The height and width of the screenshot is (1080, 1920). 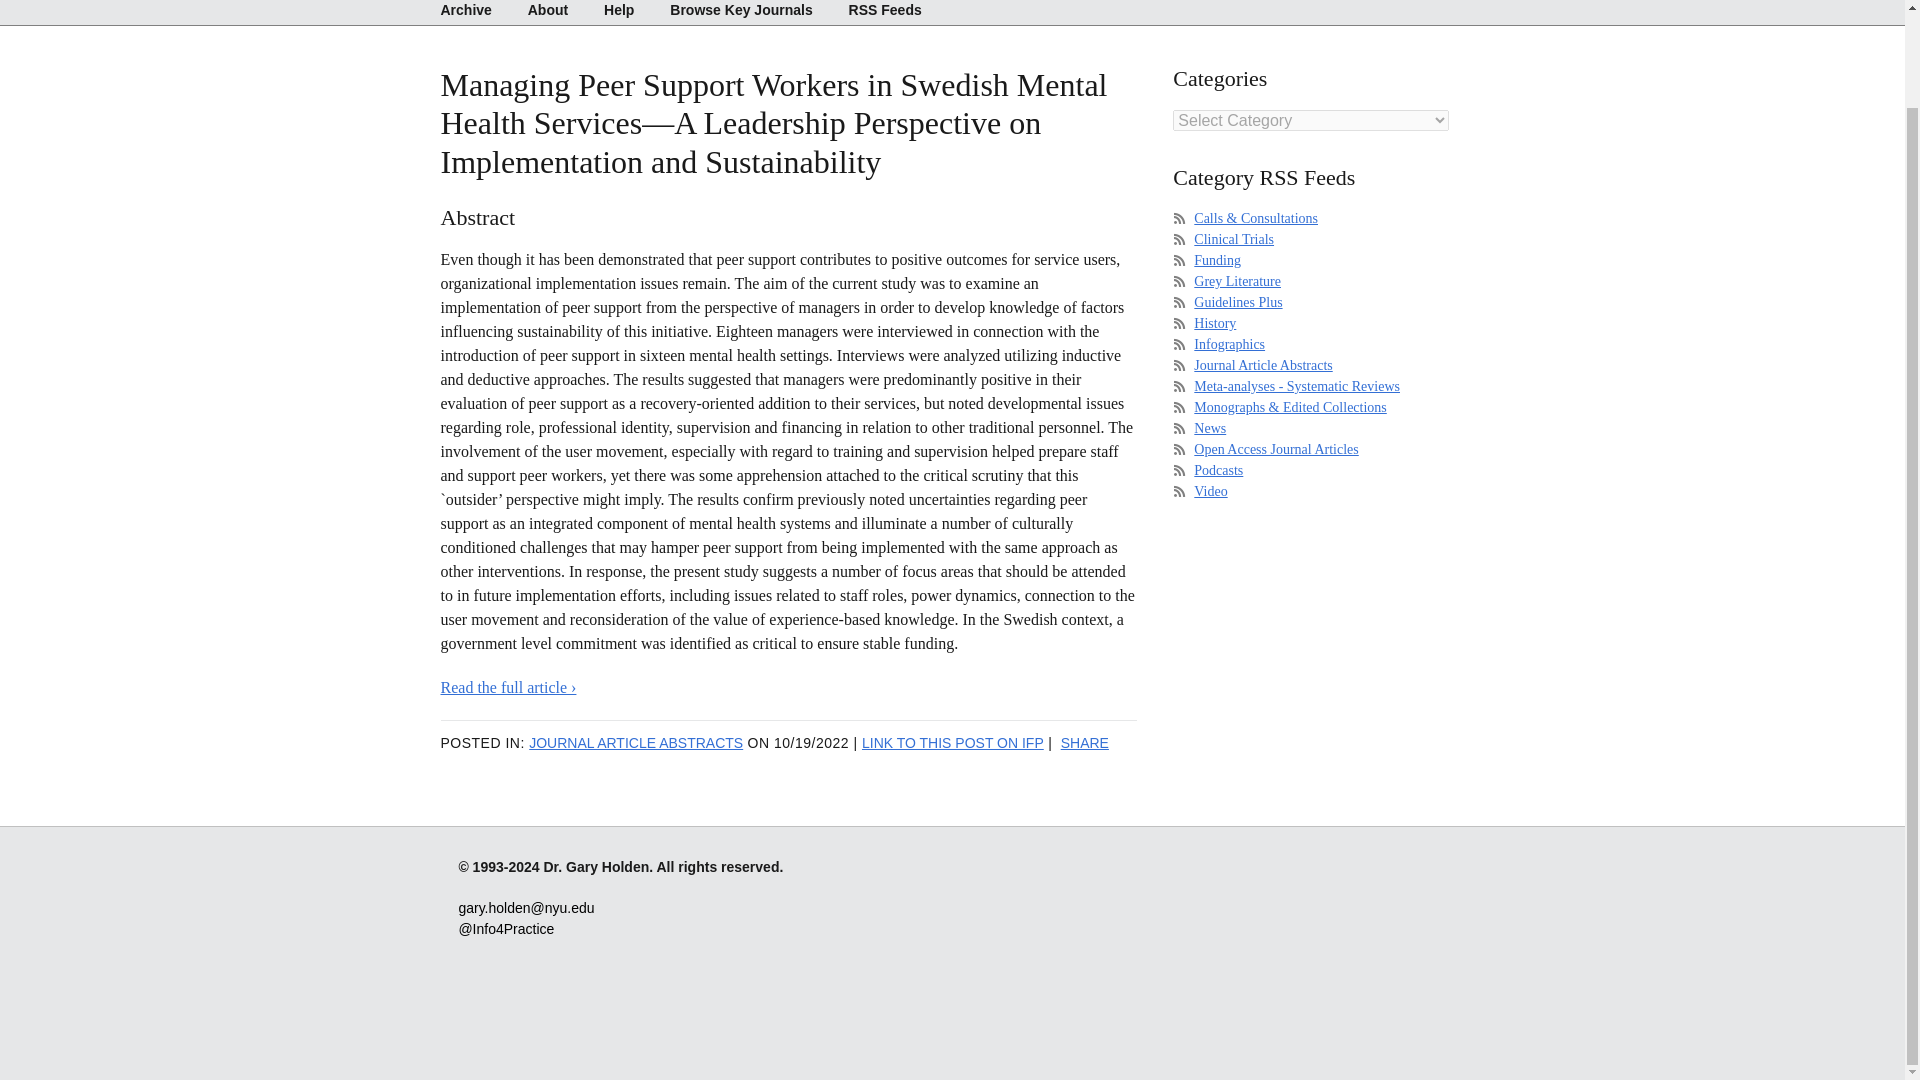 What do you see at coordinates (618, 12) in the screenshot?
I see `Help` at bounding box center [618, 12].